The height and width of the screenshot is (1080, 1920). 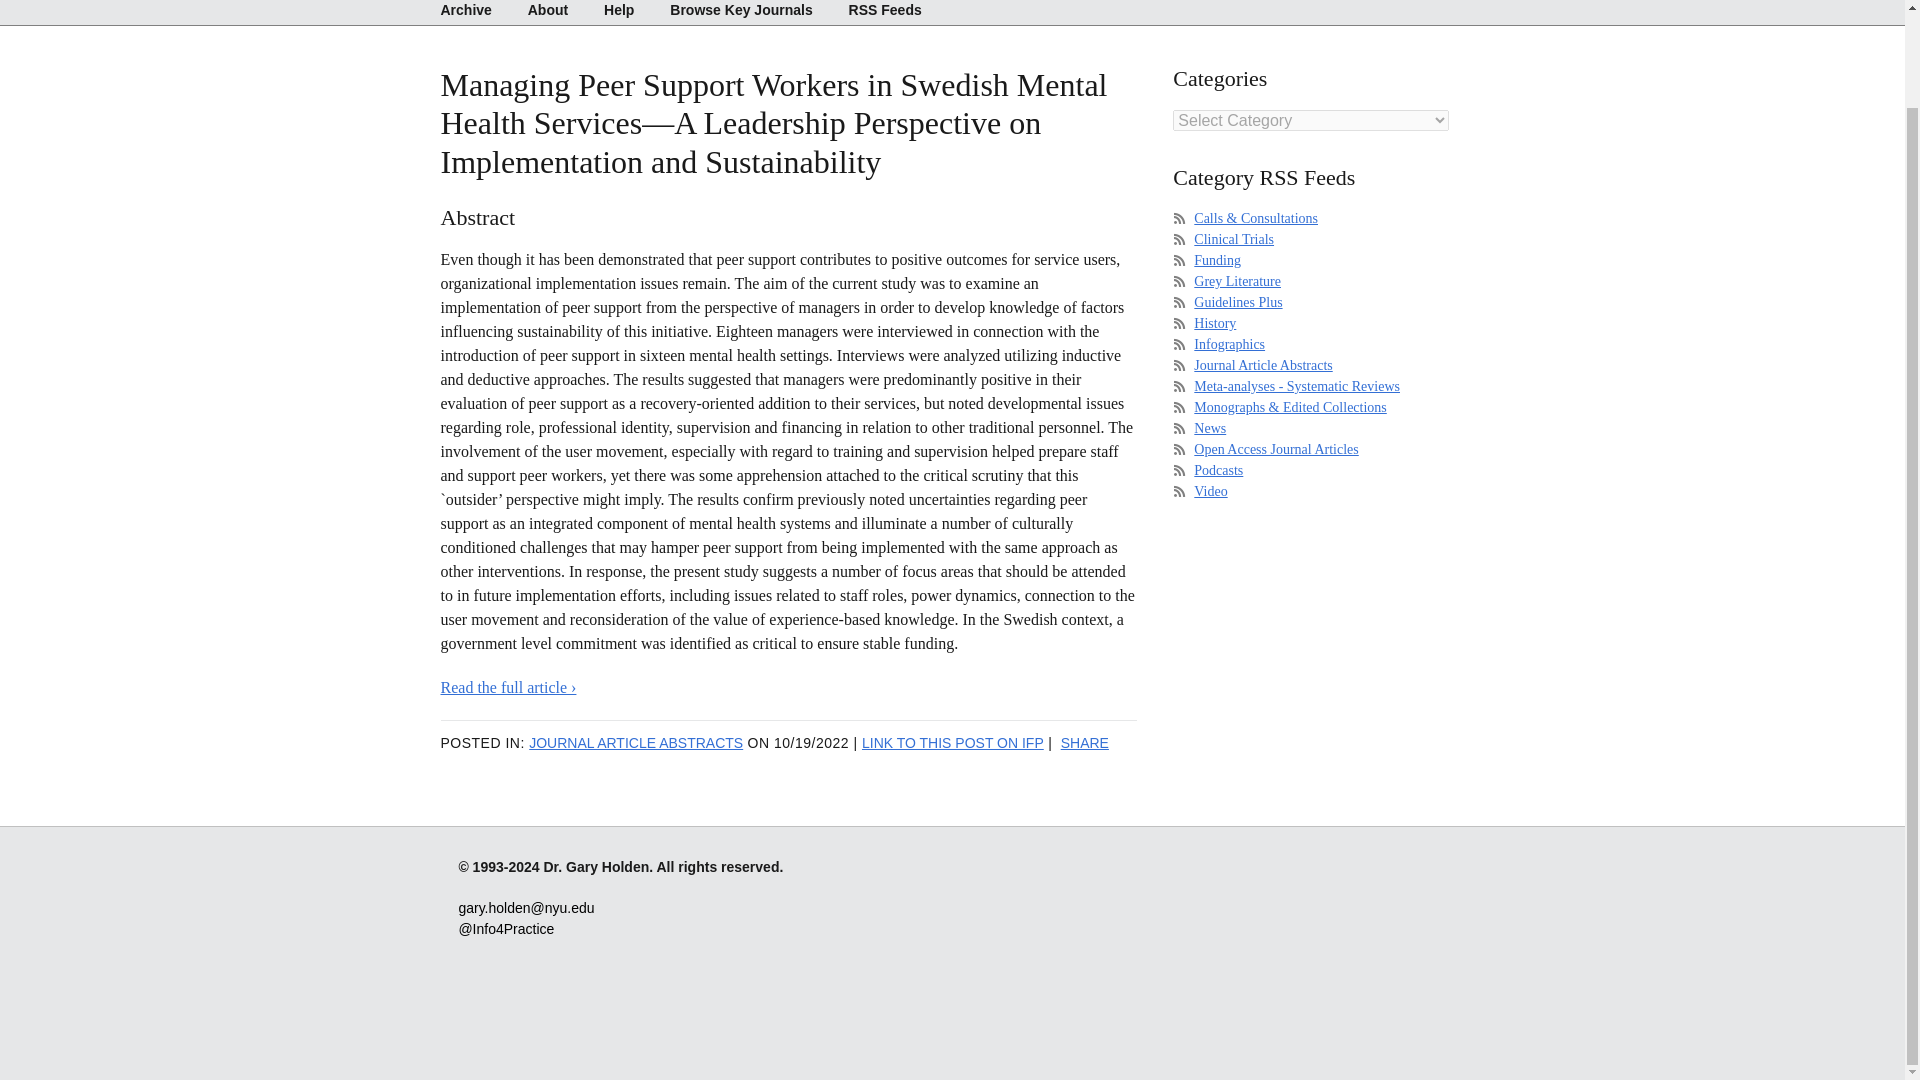 What do you see at coordinates (618, 12) in the screenshot?
I see `Help` at bounding box center [618, 12].